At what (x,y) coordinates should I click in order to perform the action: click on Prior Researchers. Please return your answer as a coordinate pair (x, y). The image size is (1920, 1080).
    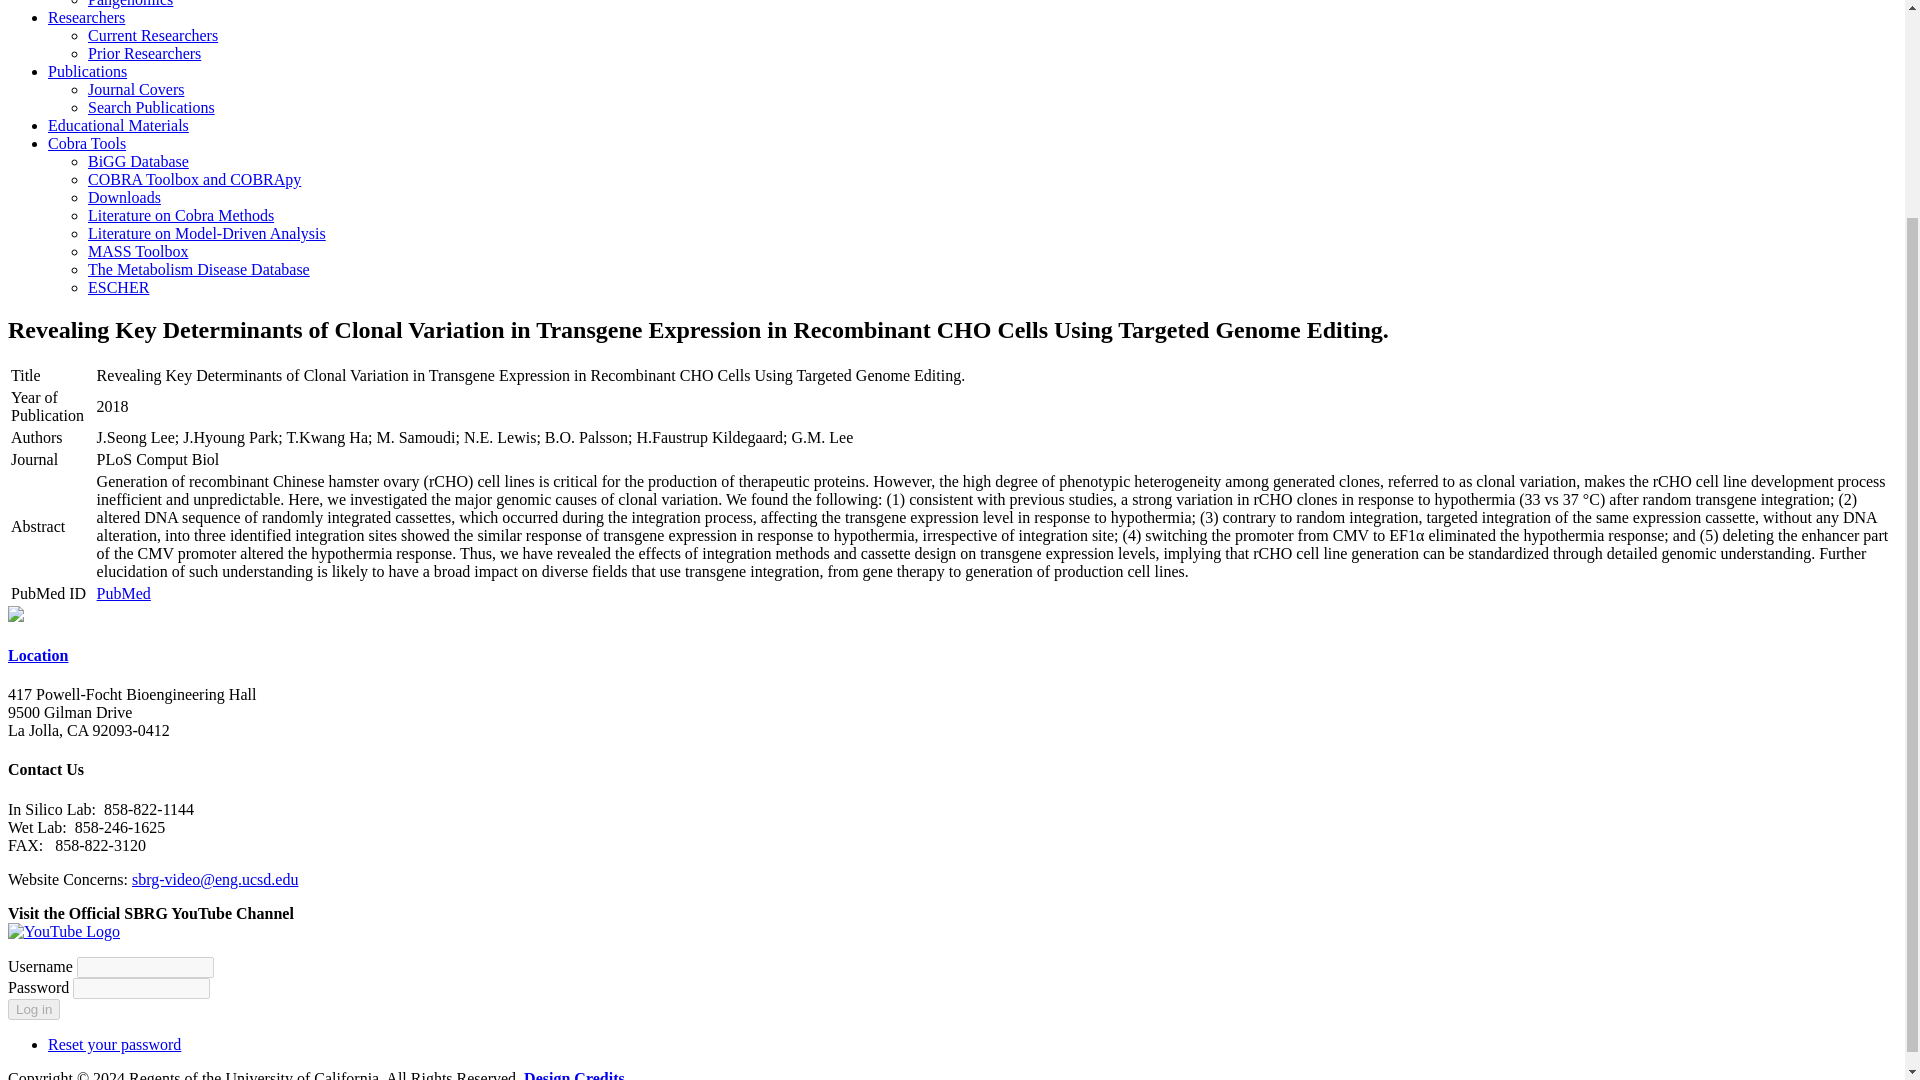
    Looking at the image, I should click on (144, 53).